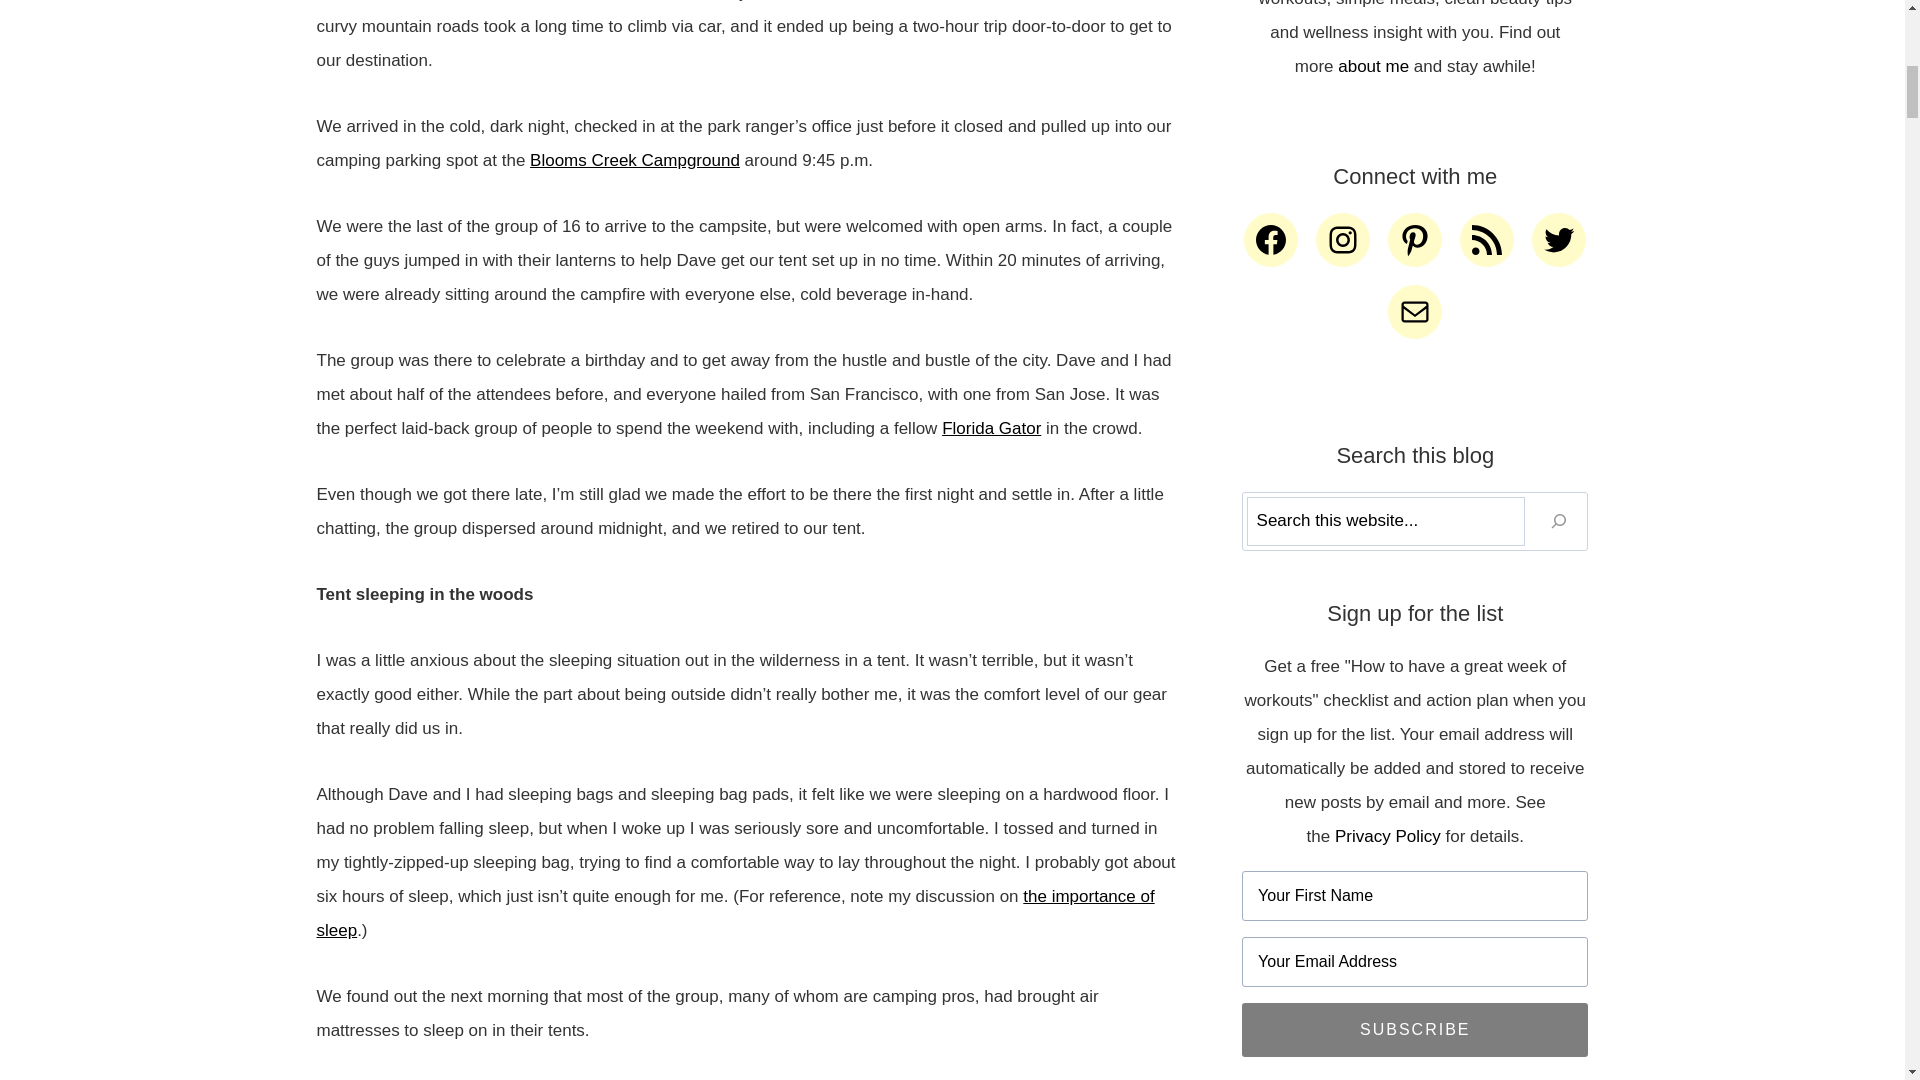 The height and width of the screenshot is (1080, 1920). Describe the element at coordinates (734, 912) in the screenshot. I see `the importance of sleep` at that location.